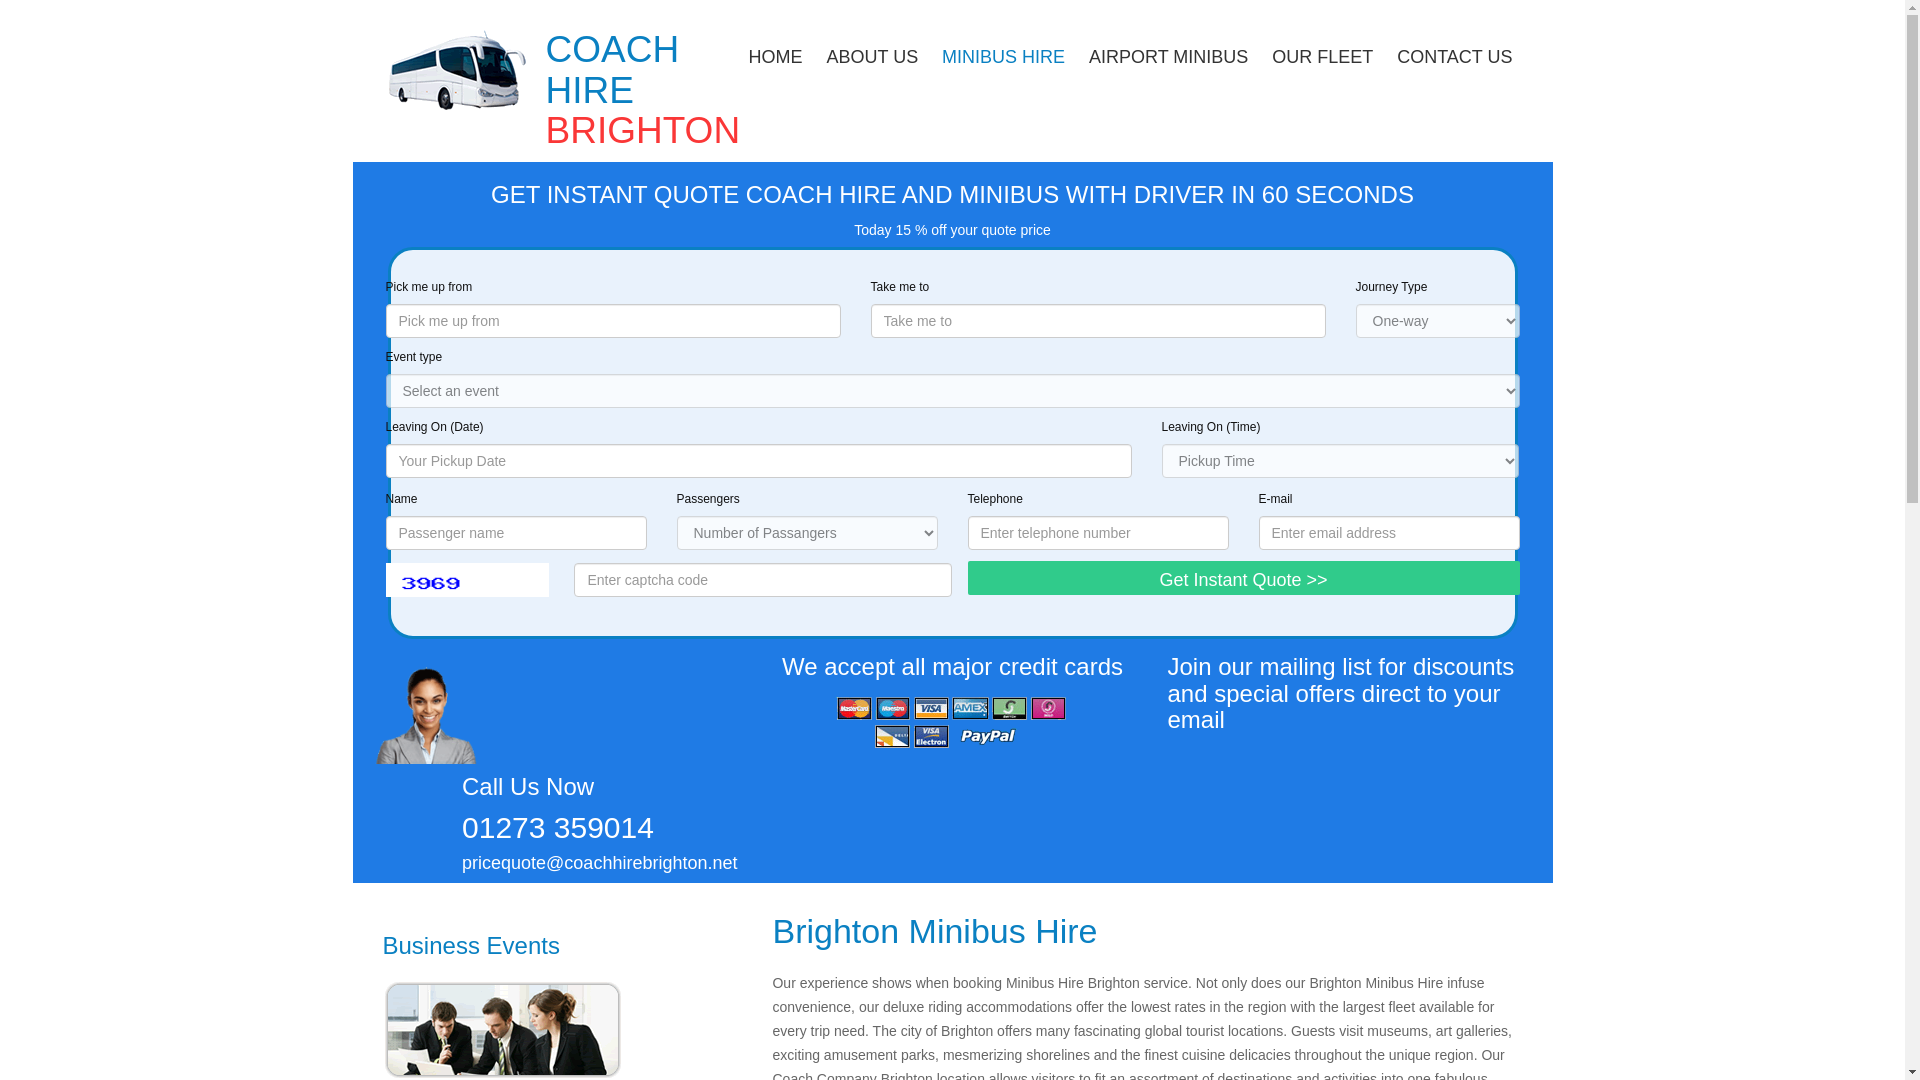 This screenshot has height=1080, width=1920. Describe the element at coordinates (806, 532) in the screenshot. I see `Select Numbers of Passangers` at that location.